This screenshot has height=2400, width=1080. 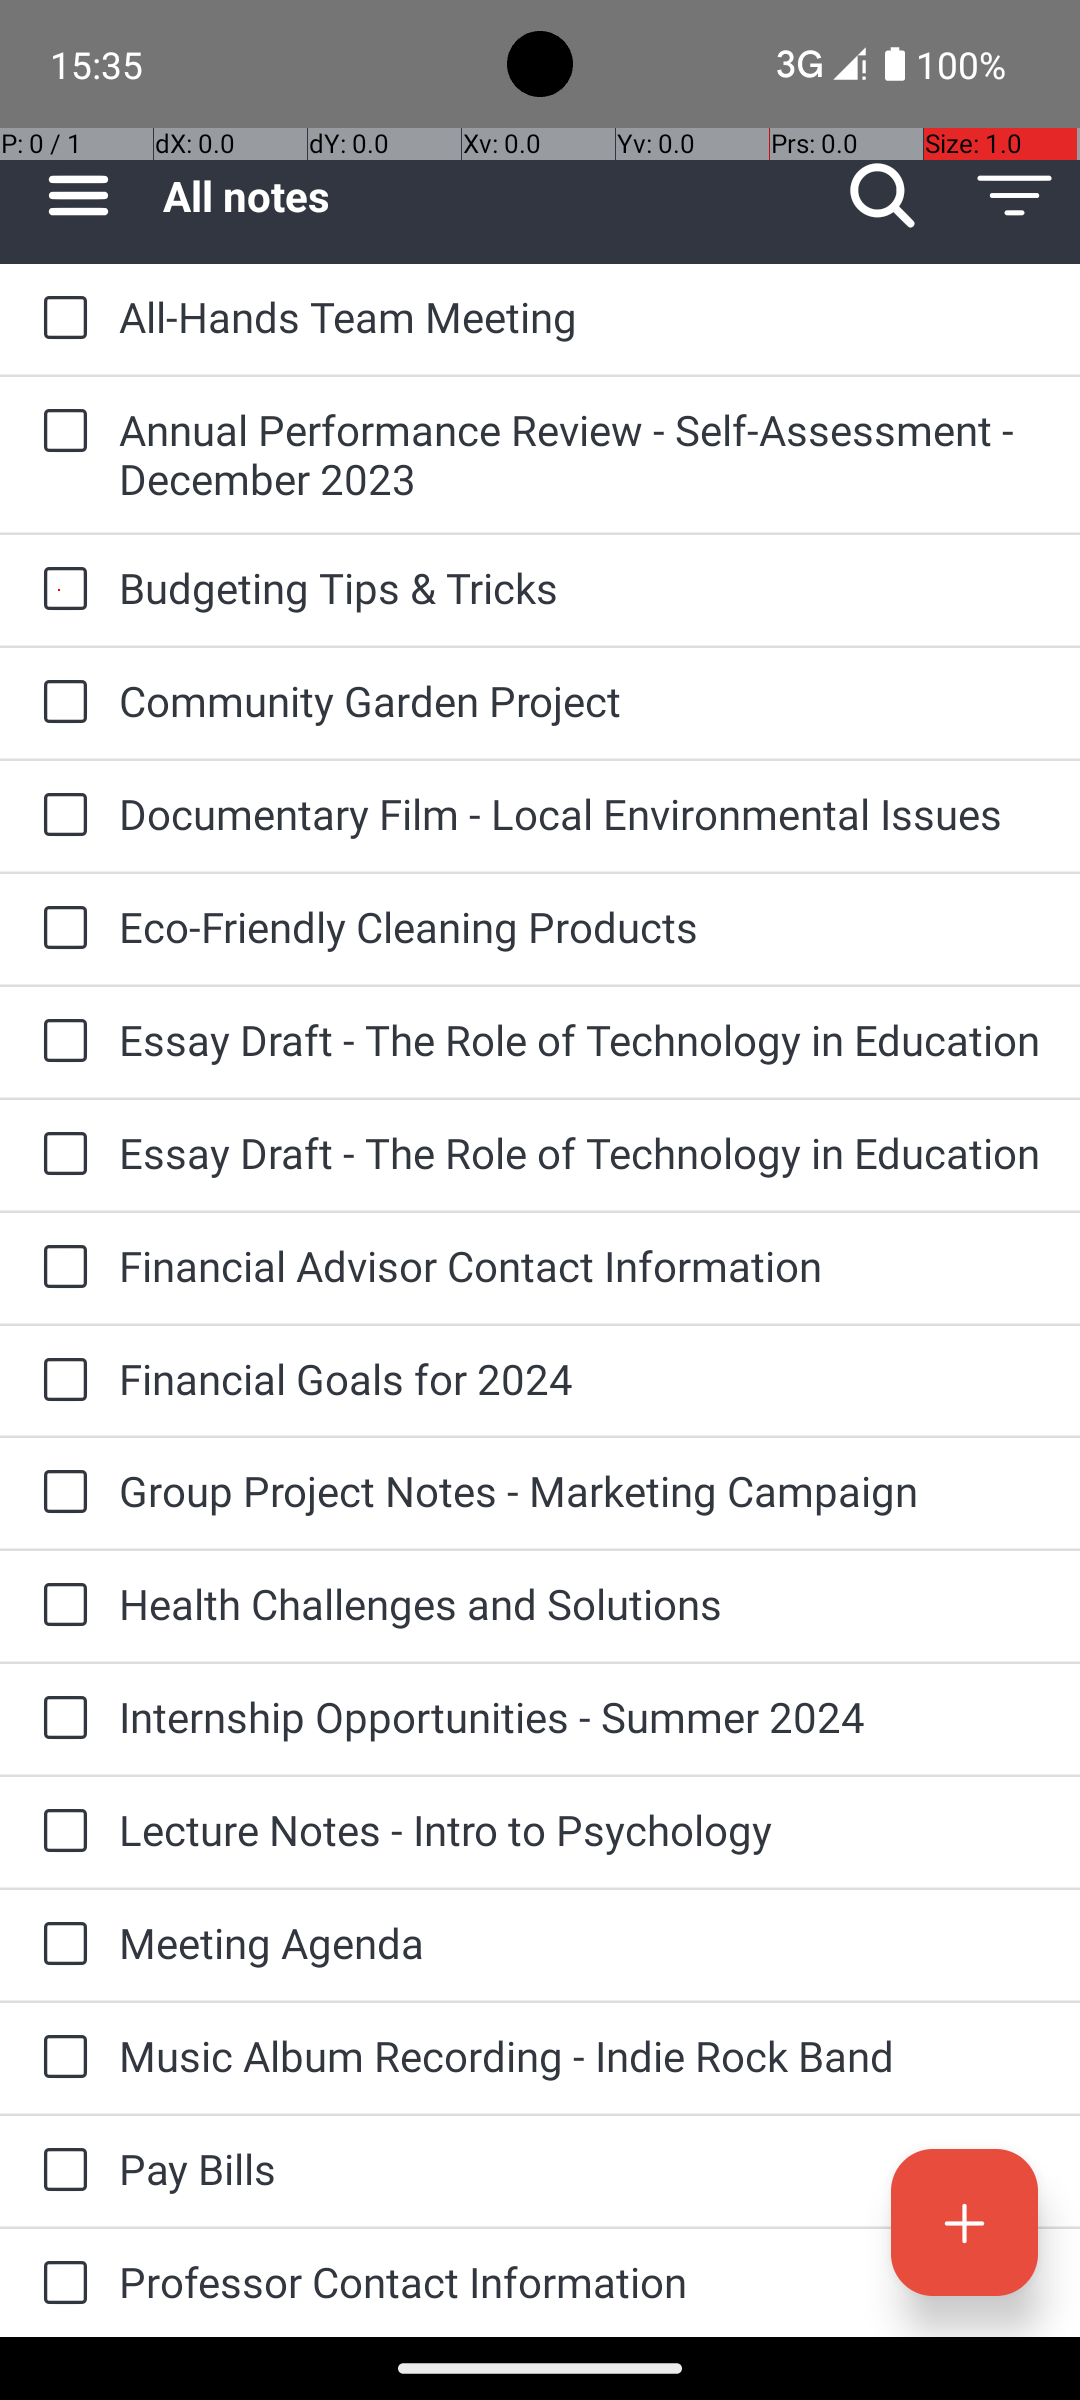 I want to click on Budgeting Tips & Tricks, so click(x=580, y=588).